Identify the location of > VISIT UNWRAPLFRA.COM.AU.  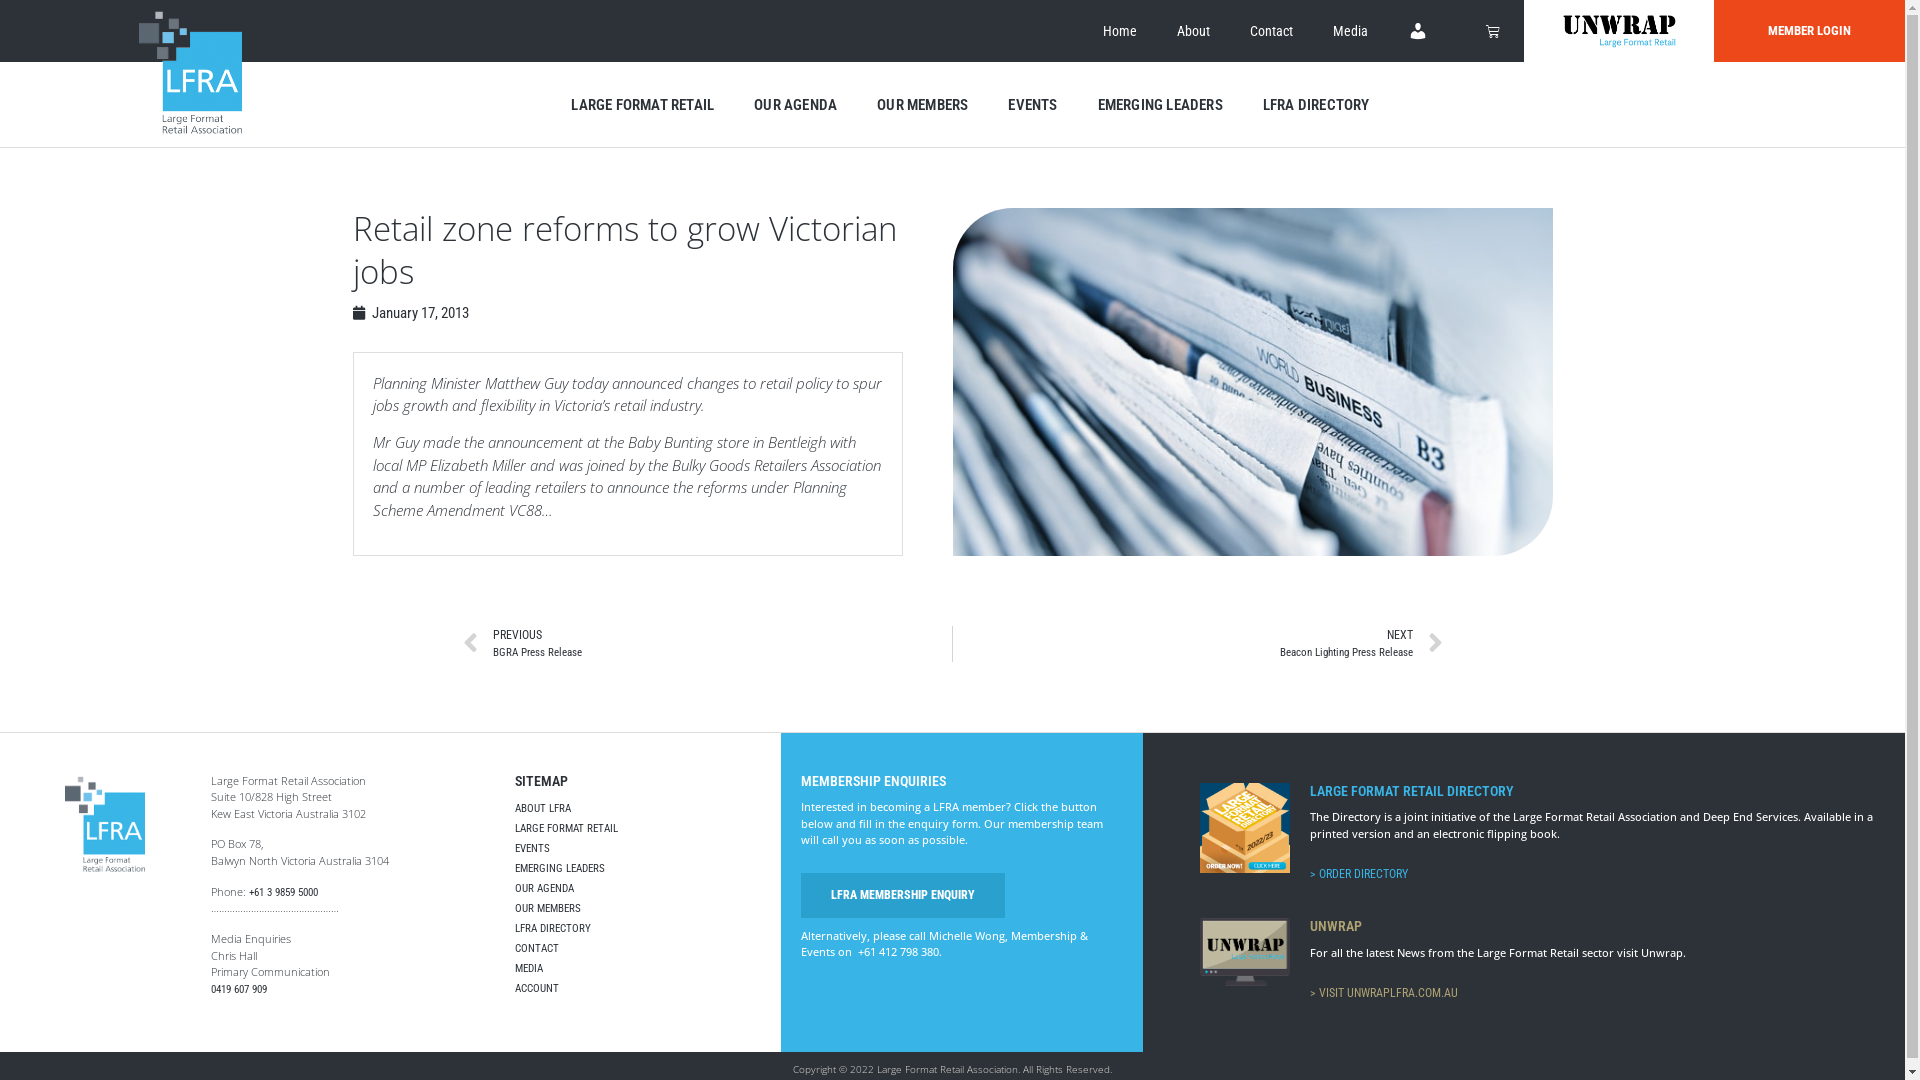
(1384, 993).